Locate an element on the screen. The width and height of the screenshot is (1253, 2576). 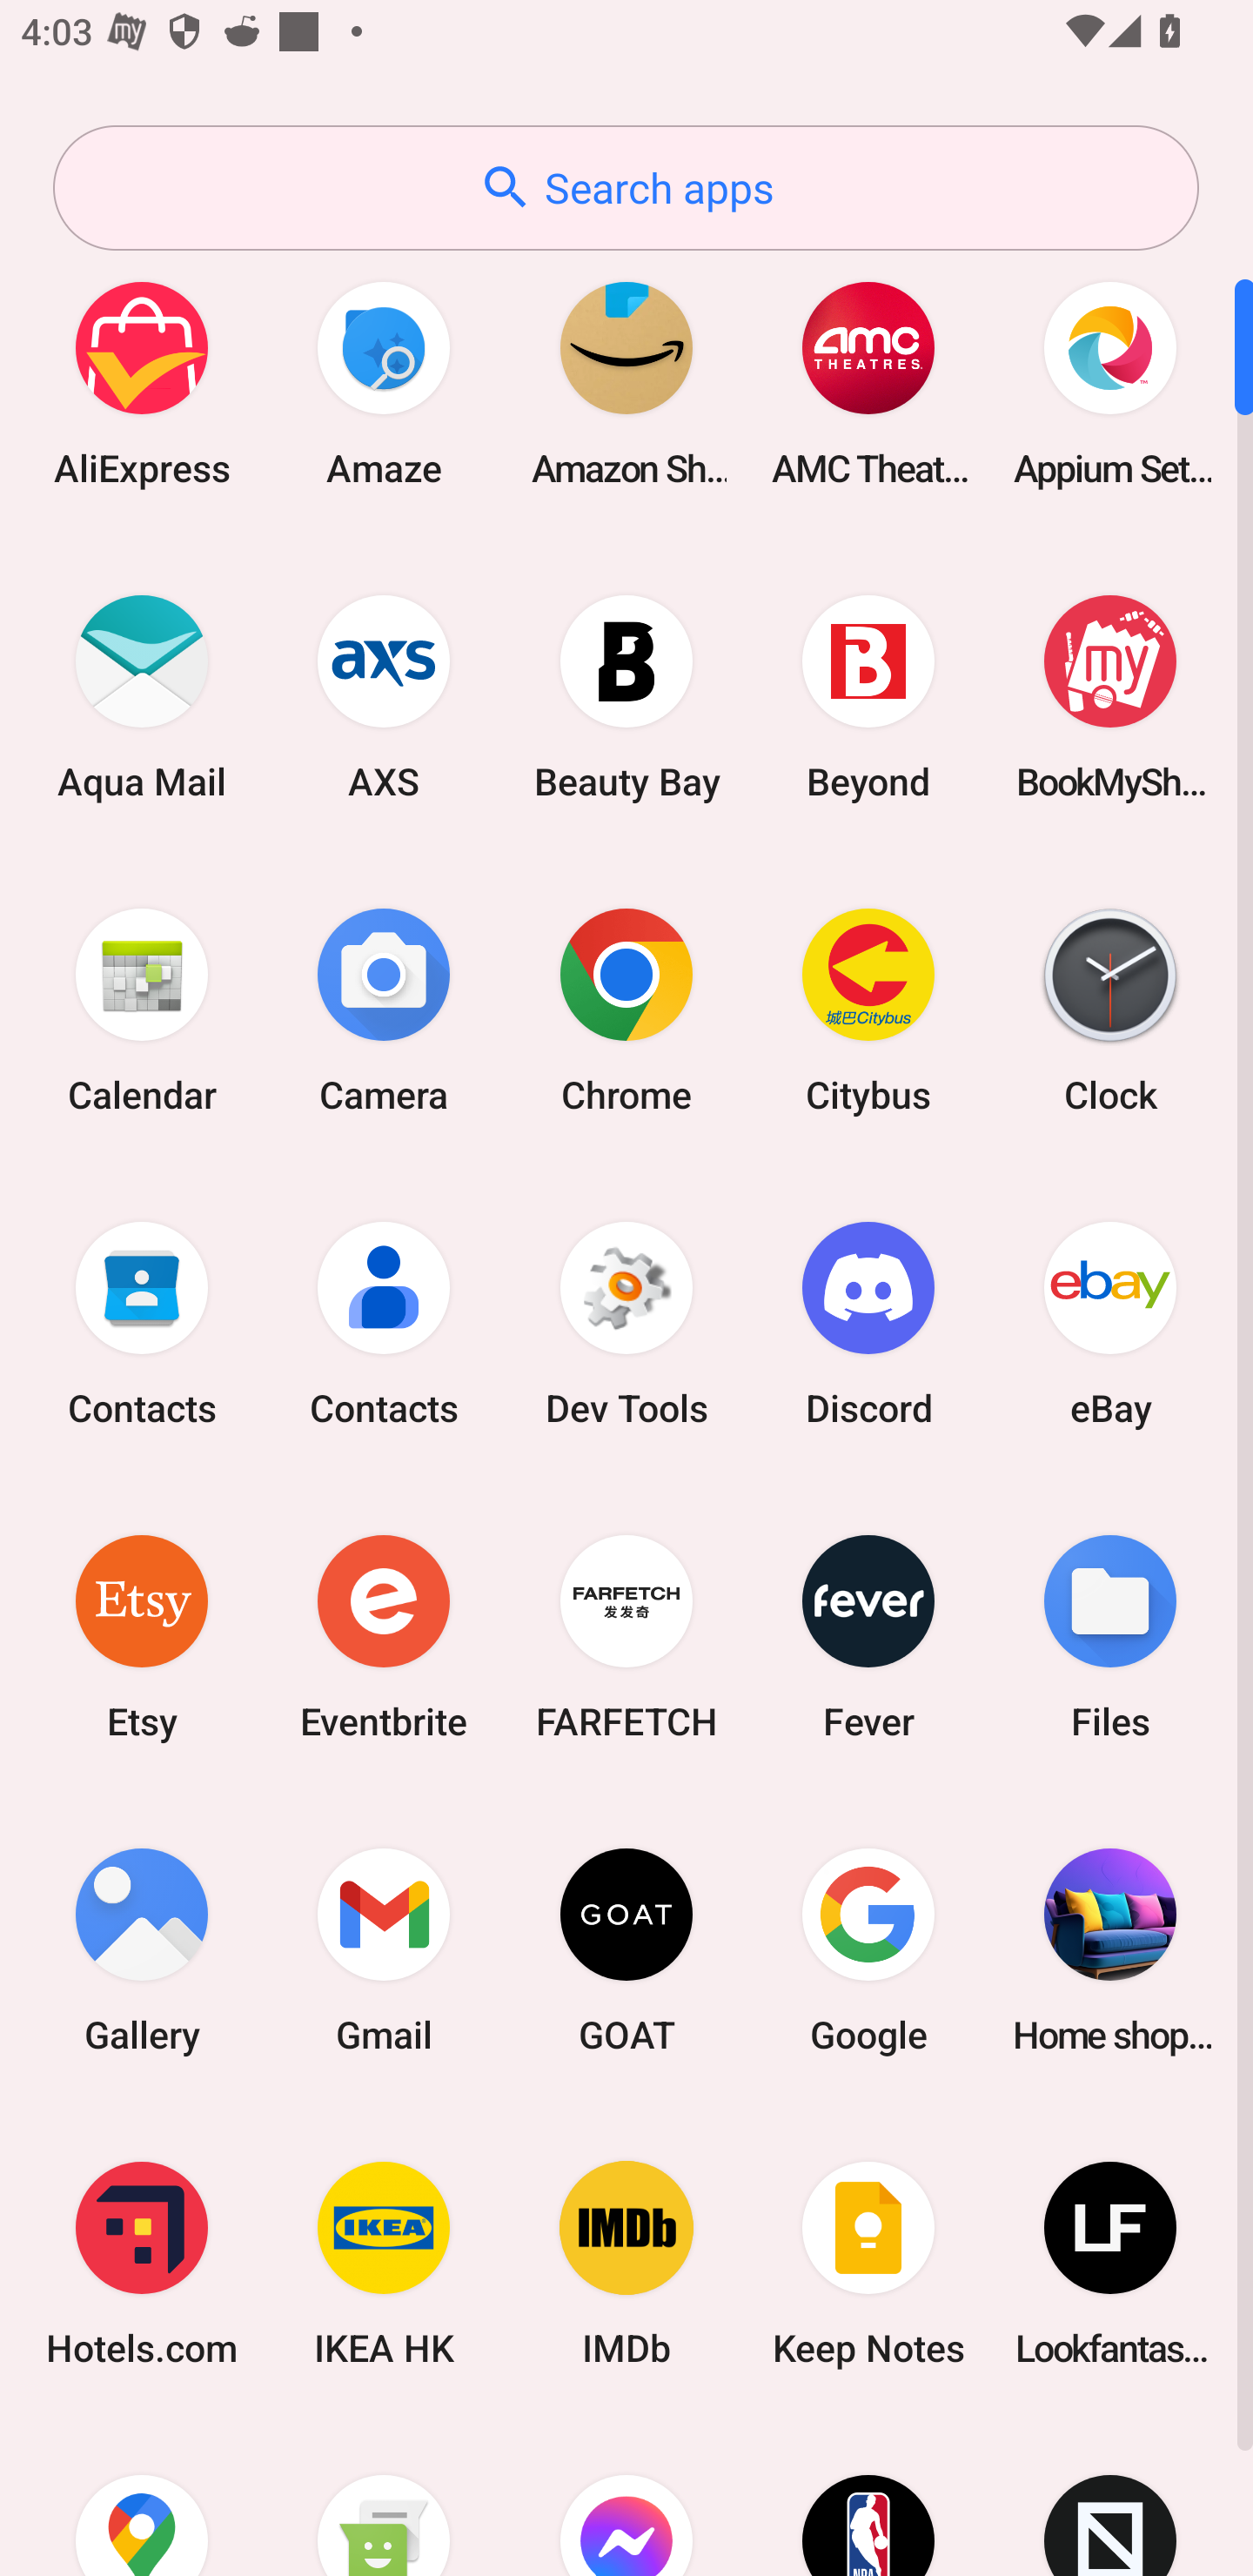
IMDb is located at coordinates (626, 2264).